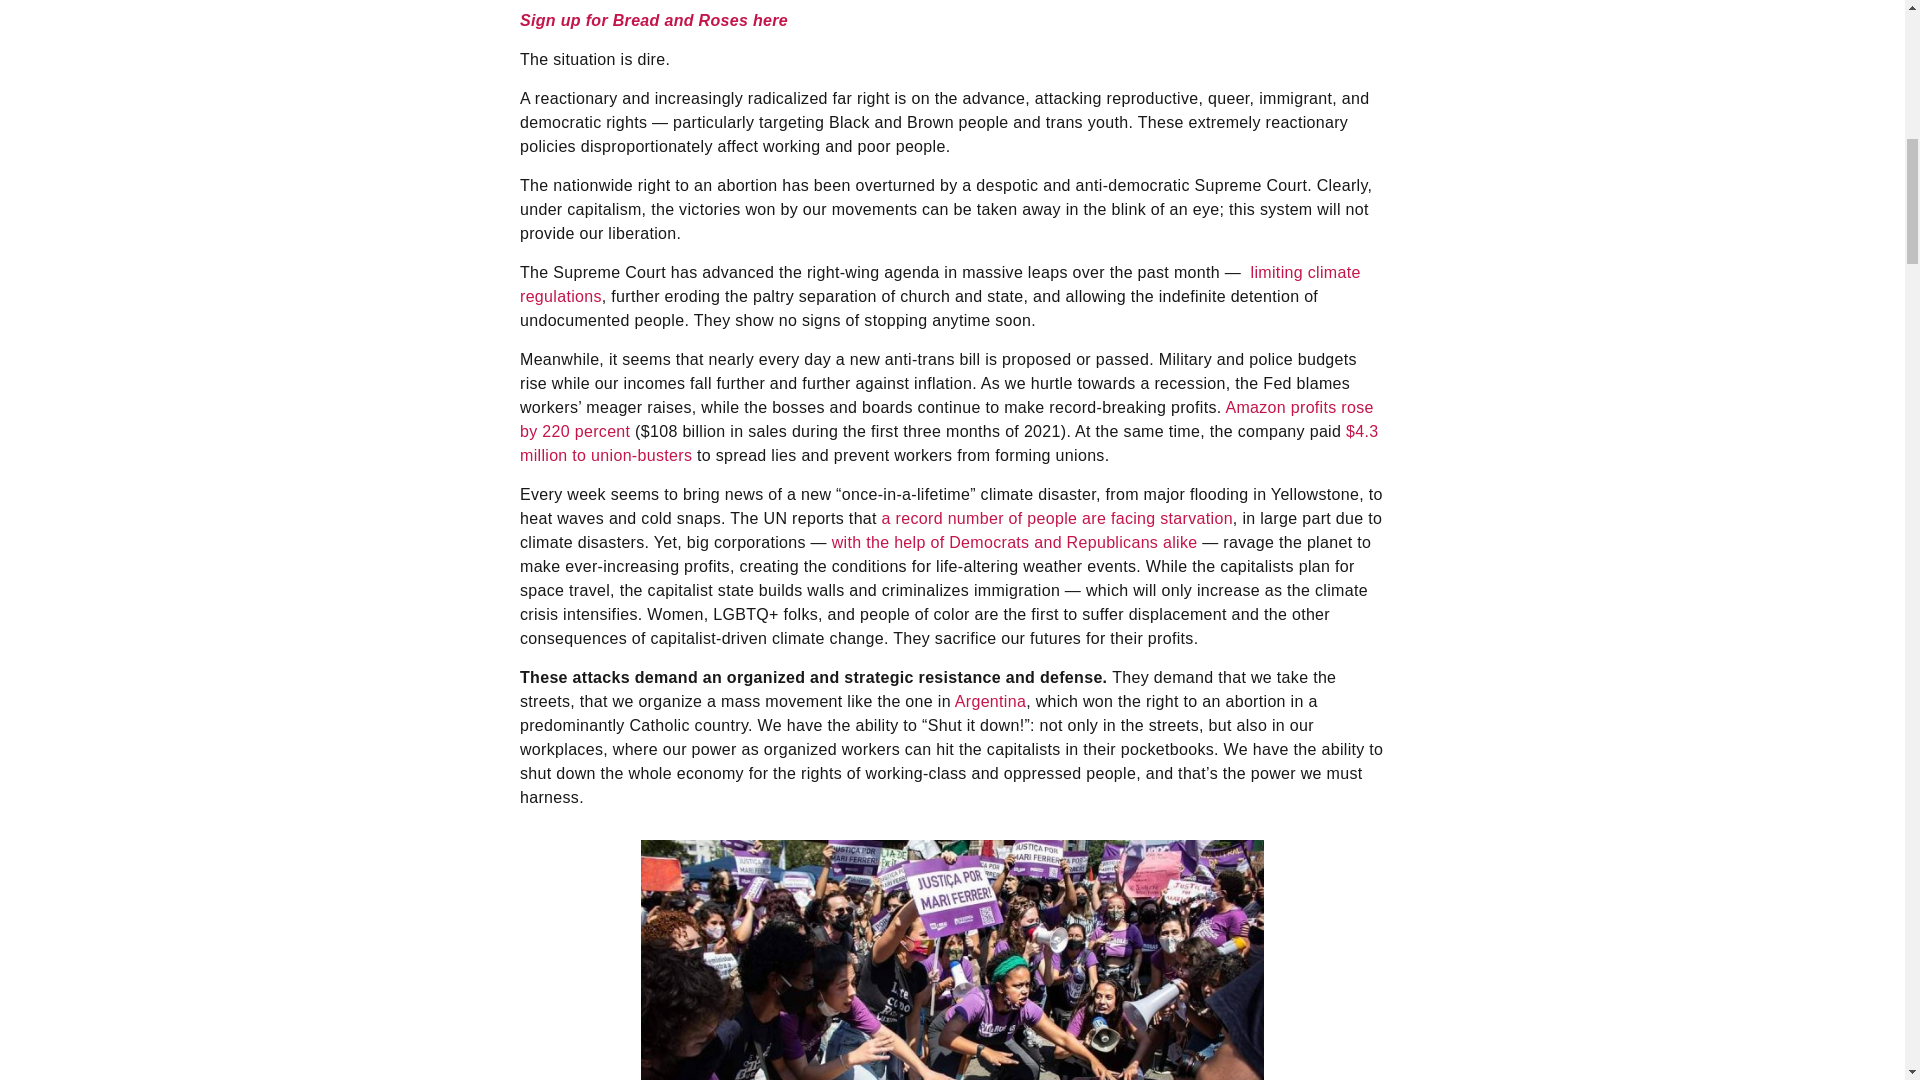 Image resolution: width=1920 pixels, height=1080 pixels. Describe the element at coordinates (940, 284) in the screenshot. I see ` limiting climate regulations` at that location.